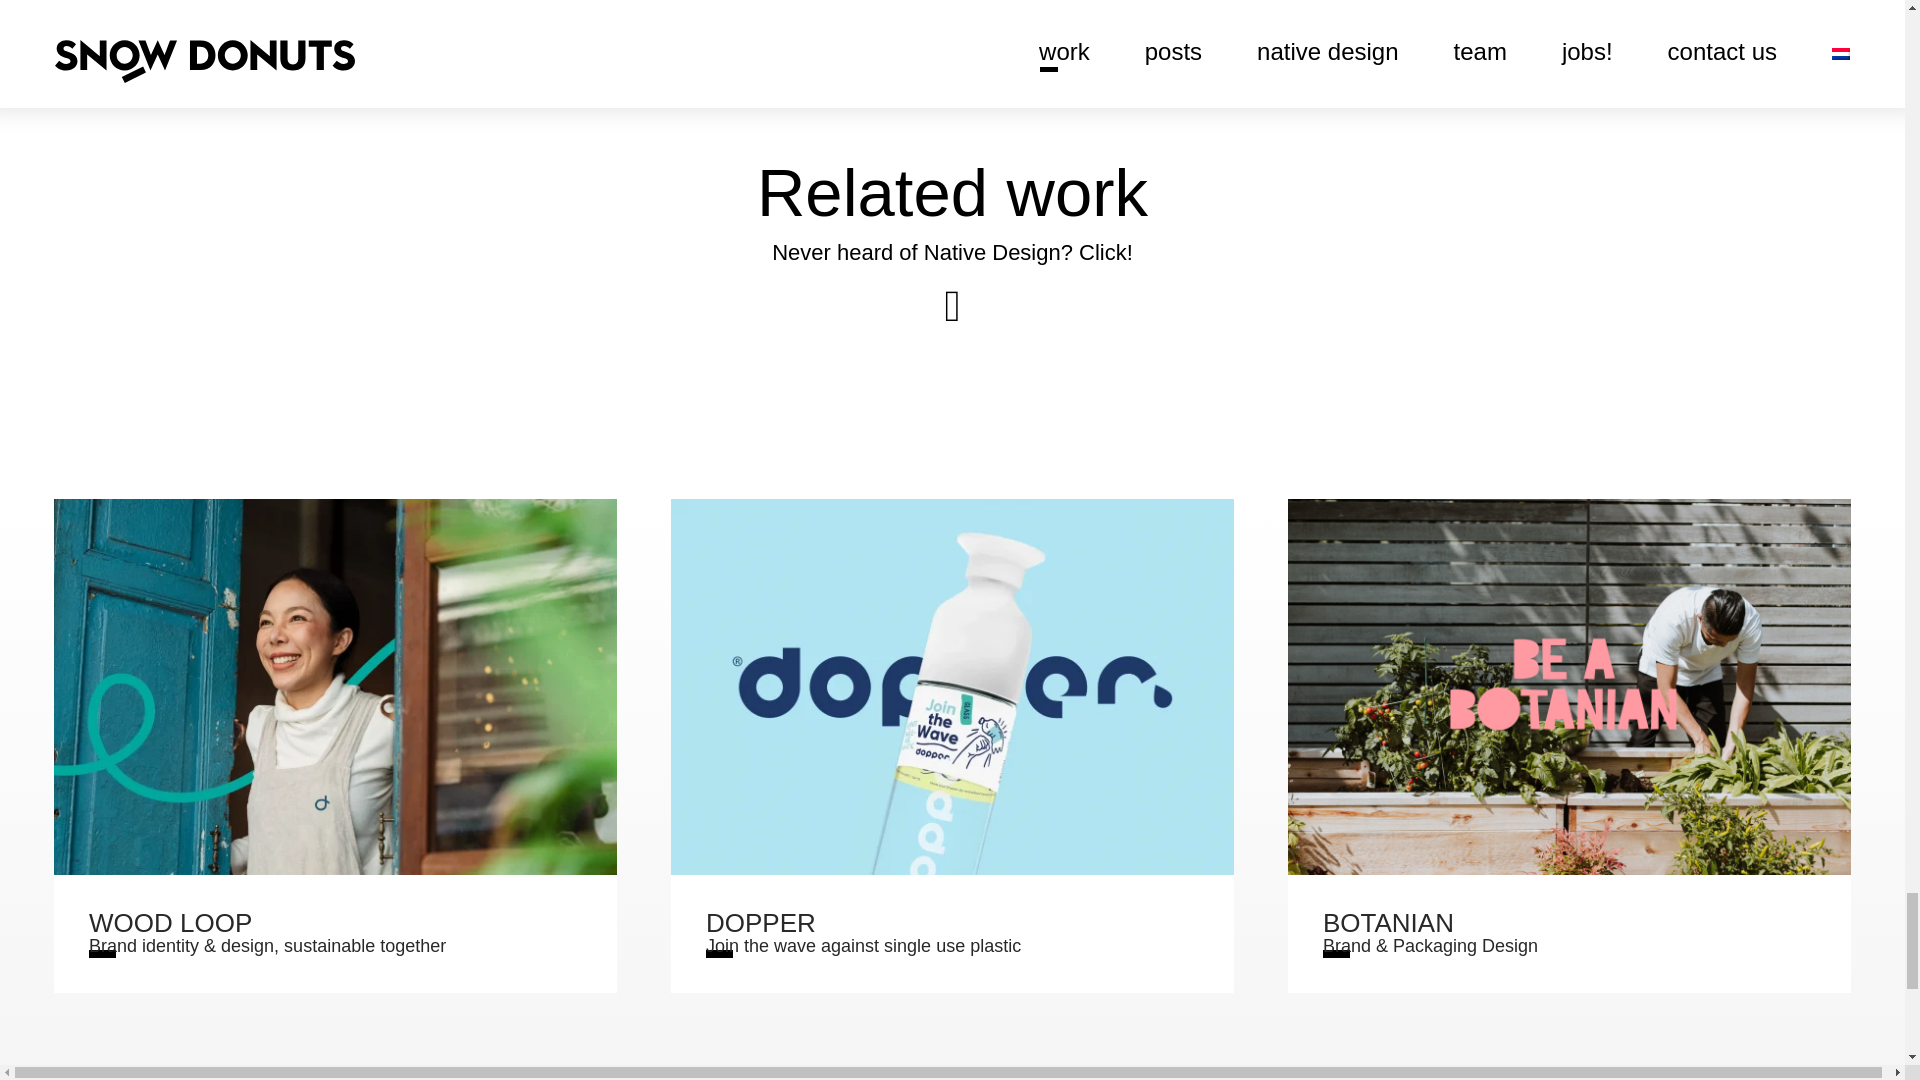 This screenshot has width=1920, height=1080. What do you see at coordinates (952, 252) in the screenshot?
I see `Never heard of Native Design? Click!` at bounding box center [952, 252].